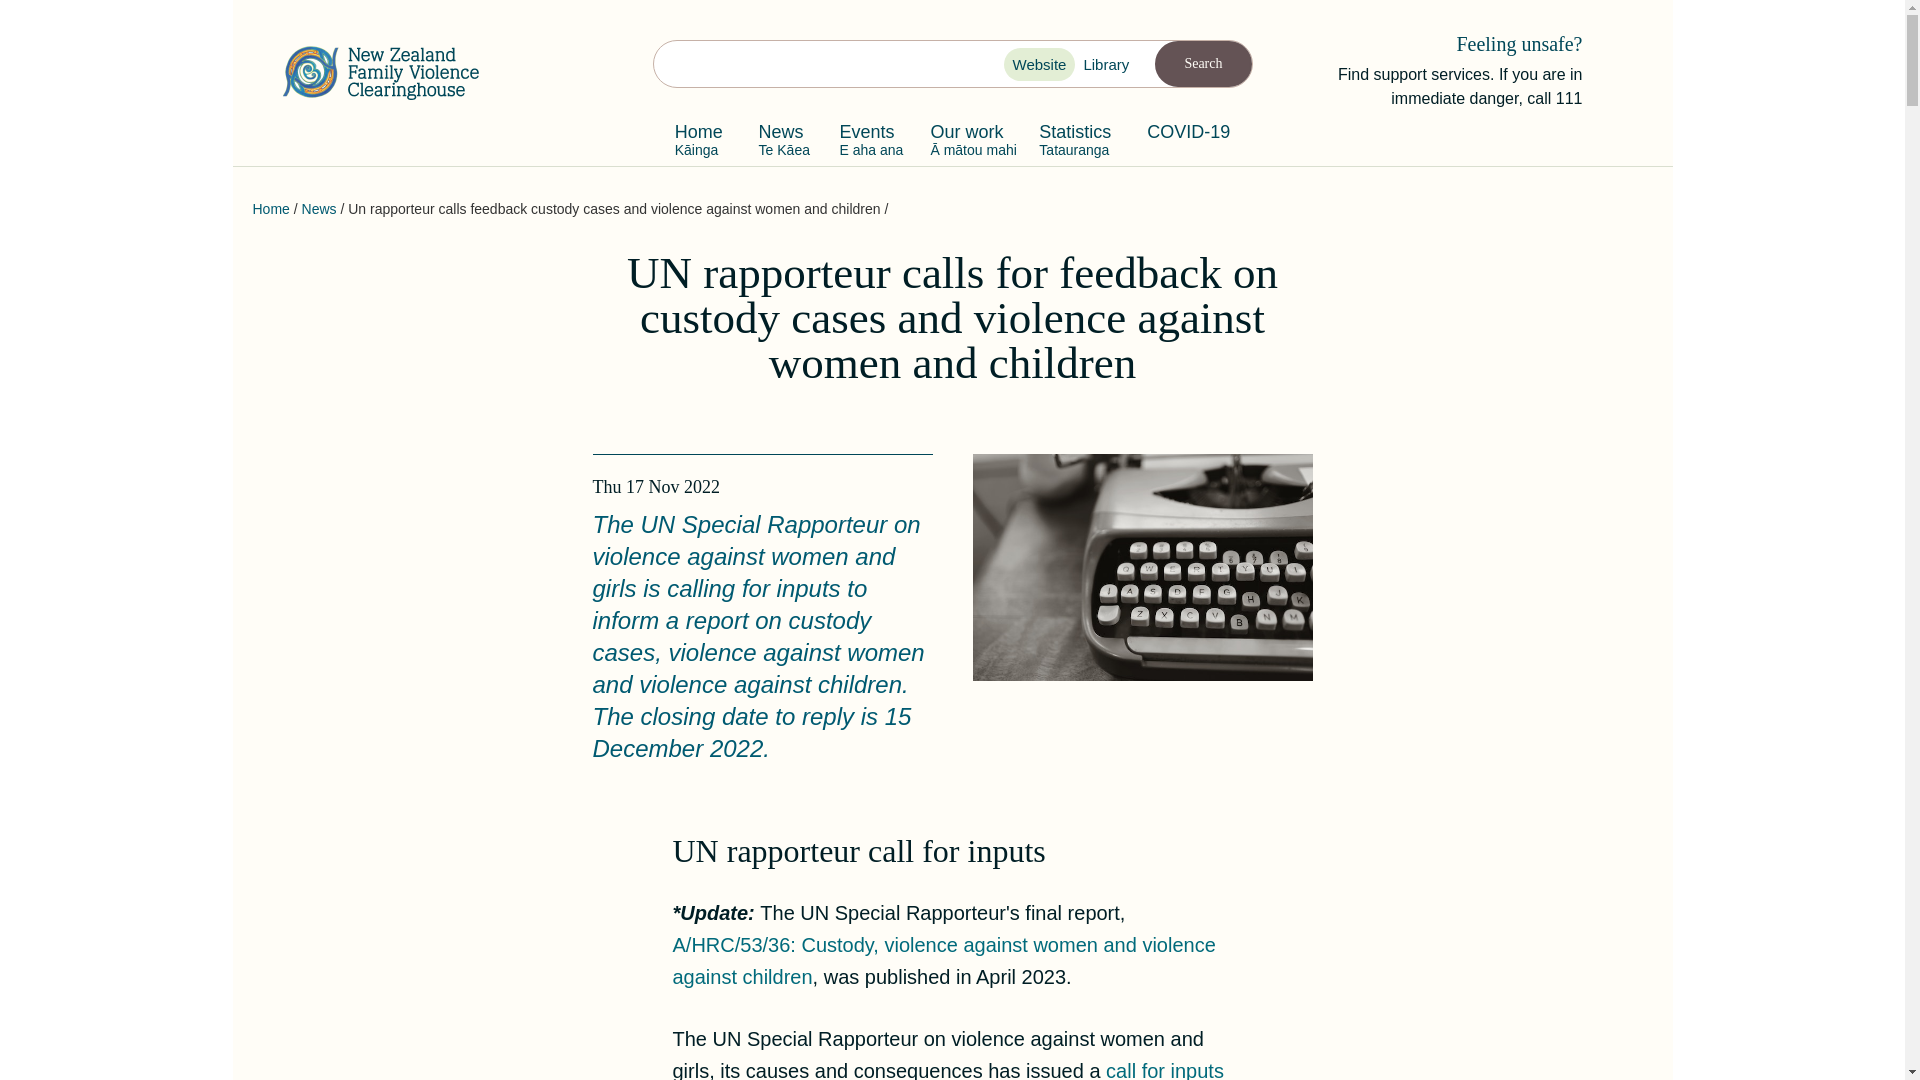  What do you see at coordinates (1075, 138) in the screenshot?
I see `on` at bounding box center [1075, 138].